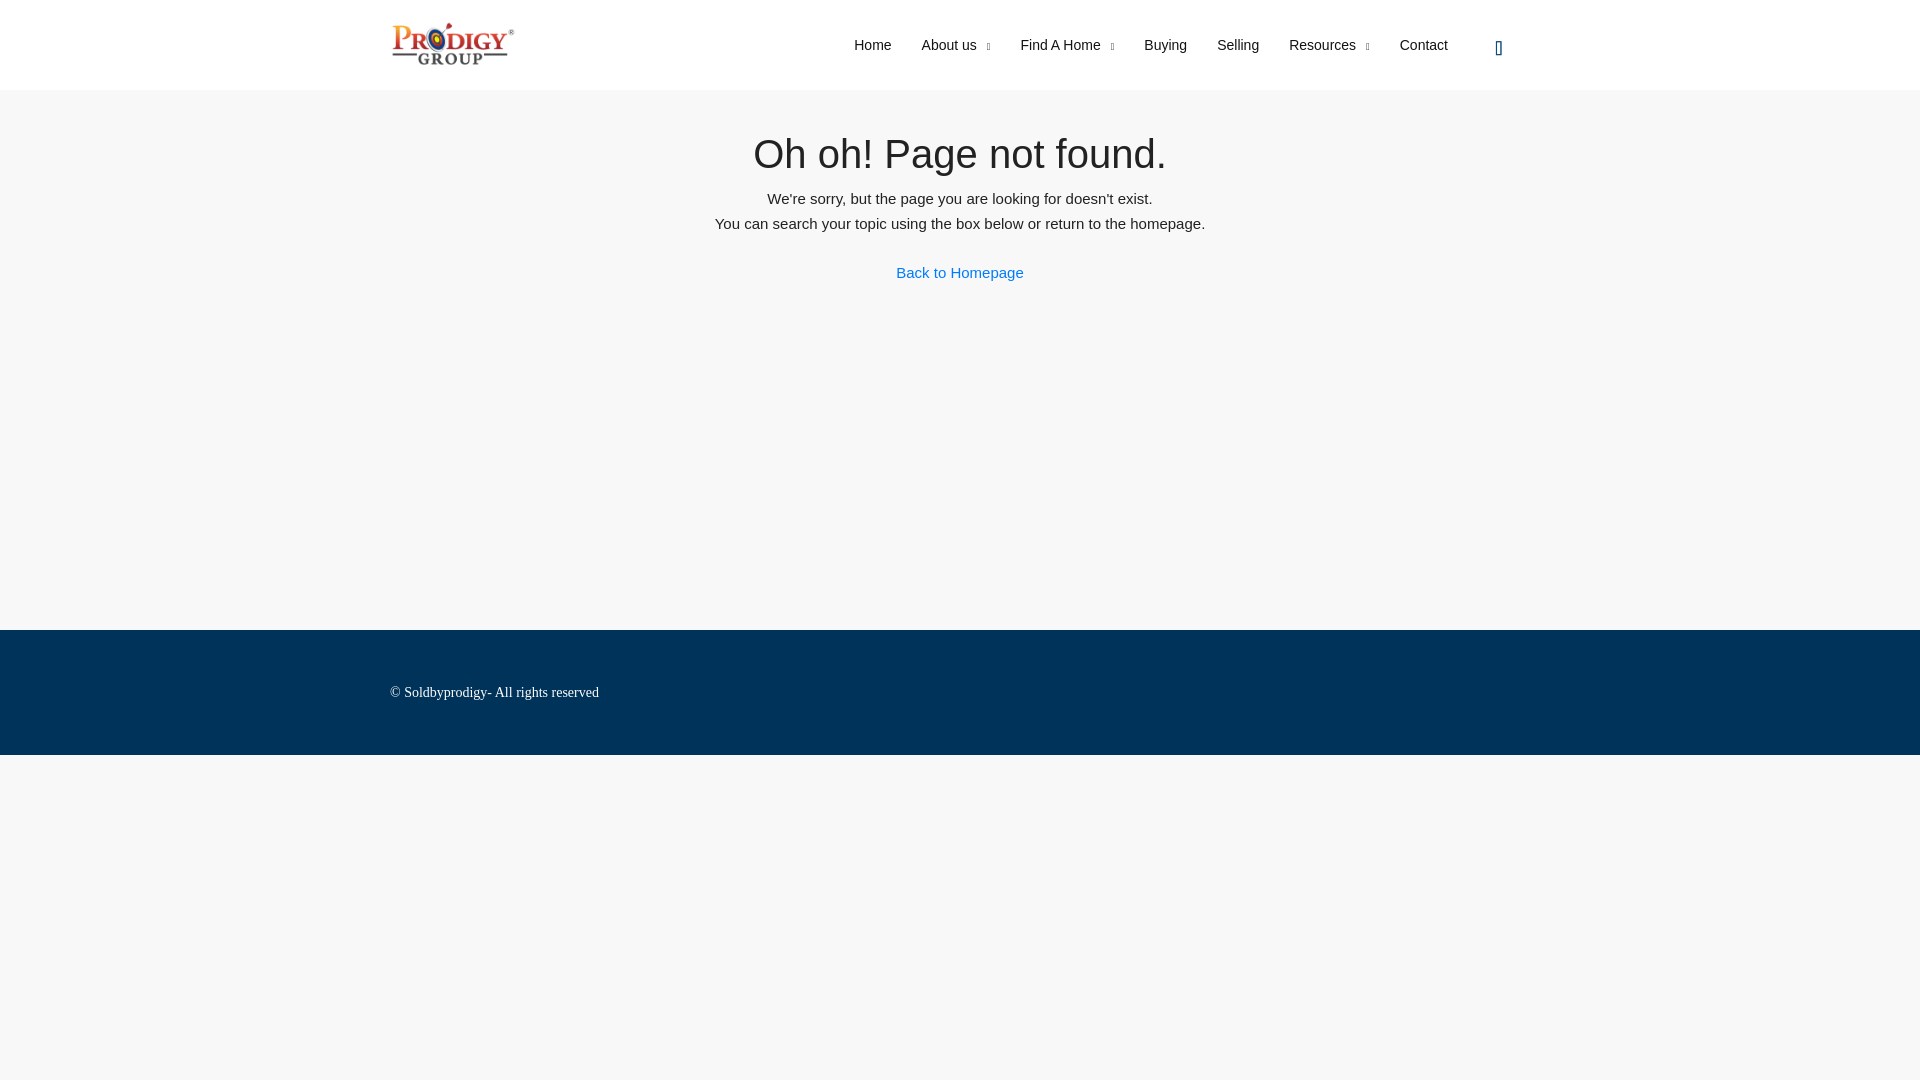 The width and height of the screenshot is (1920, 1080). What do you see at coordinates (956, 46) in the screenshot?
I see `About us` at bounding box center [956, 46].